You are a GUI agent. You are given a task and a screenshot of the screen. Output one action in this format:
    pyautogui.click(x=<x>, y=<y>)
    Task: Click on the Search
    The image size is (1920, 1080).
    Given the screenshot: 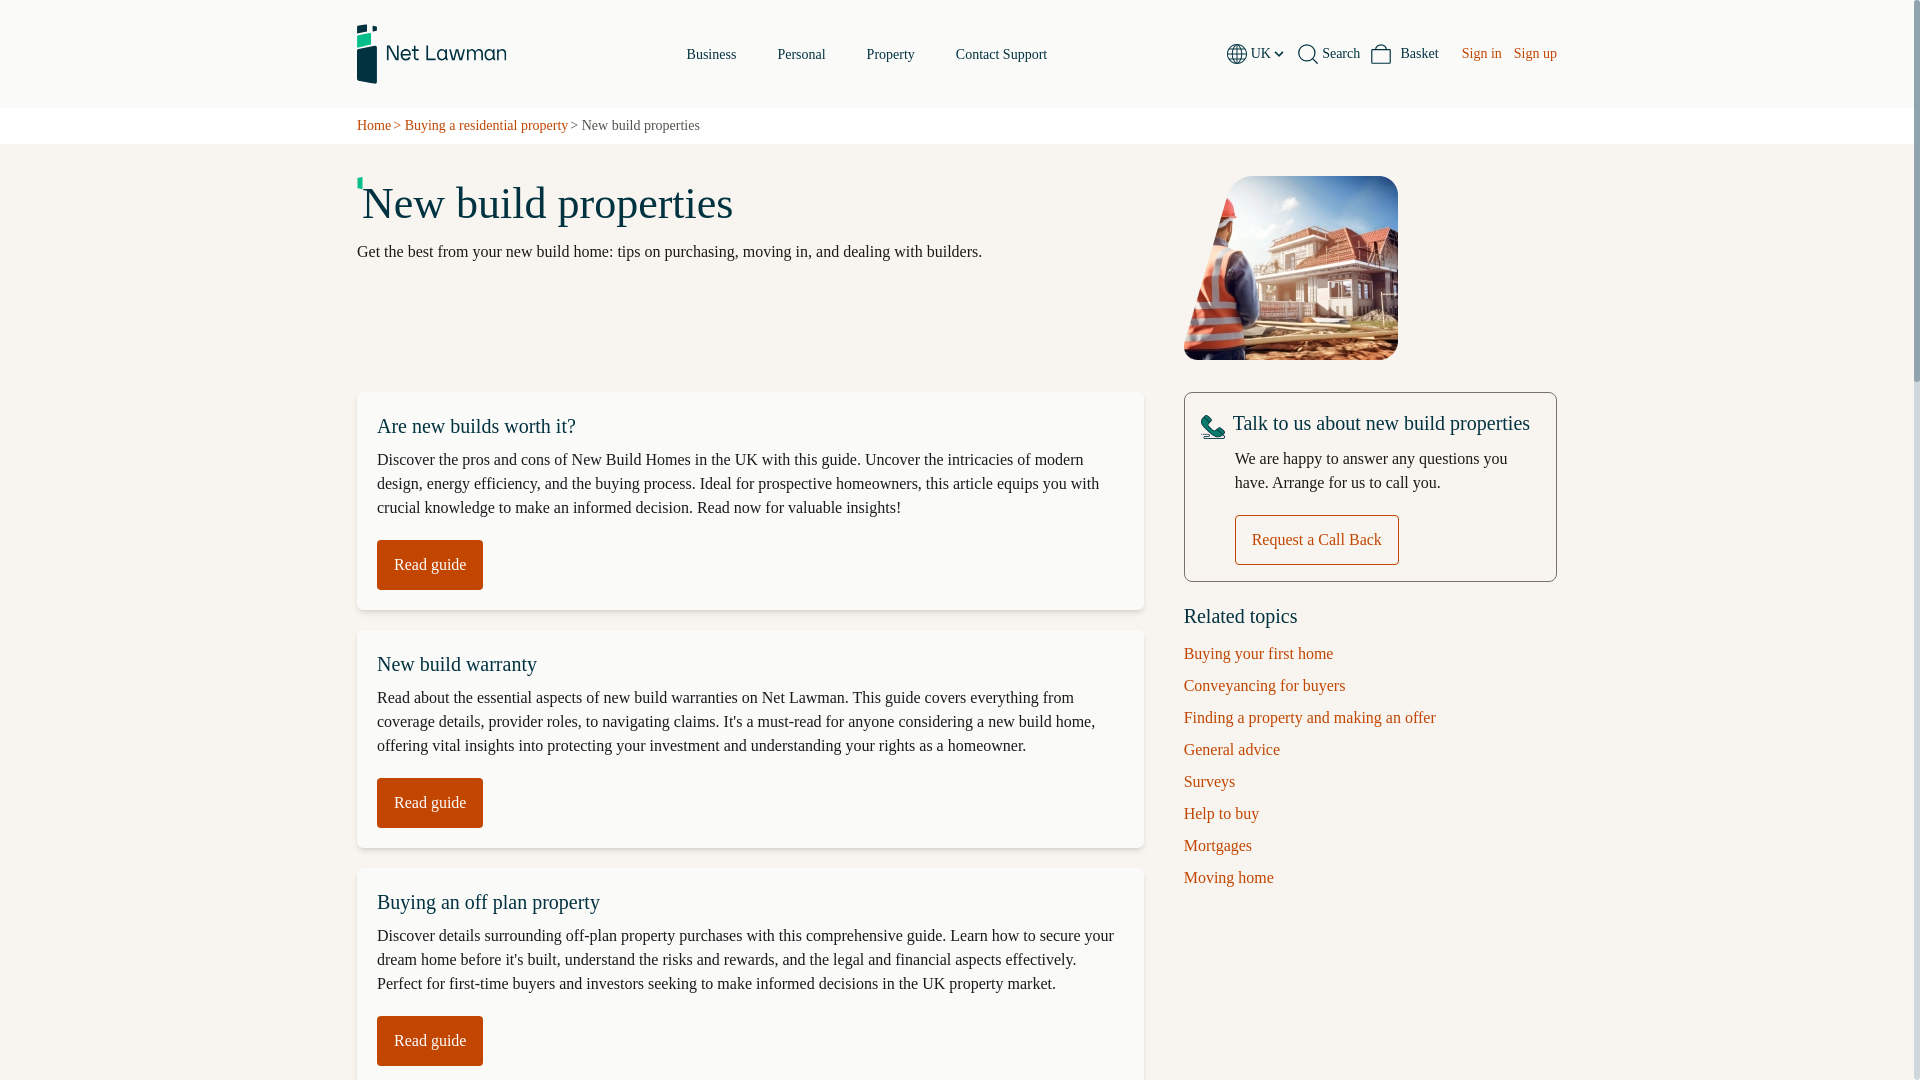 What is the action you would take?
    pyautogui.click(x=1328, y=54)
    